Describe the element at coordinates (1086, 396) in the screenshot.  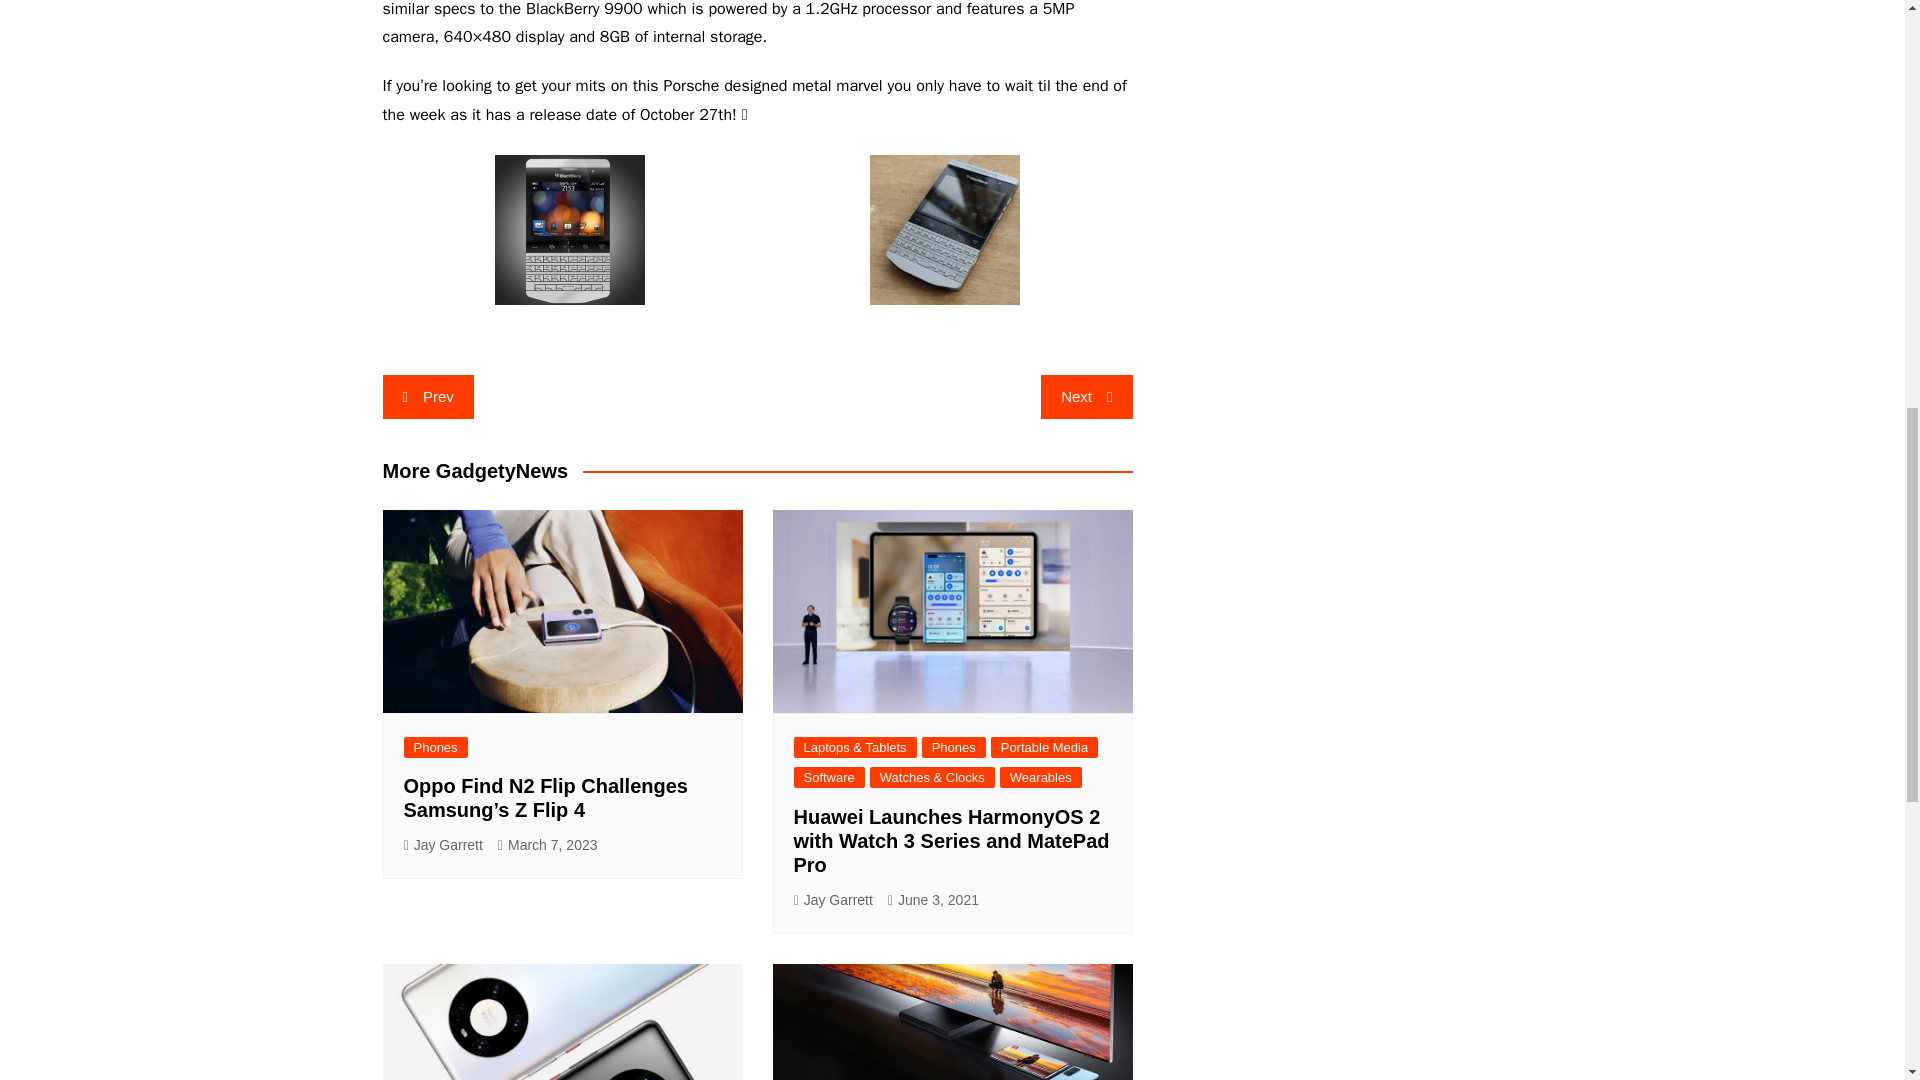
I see `Next` at that location.